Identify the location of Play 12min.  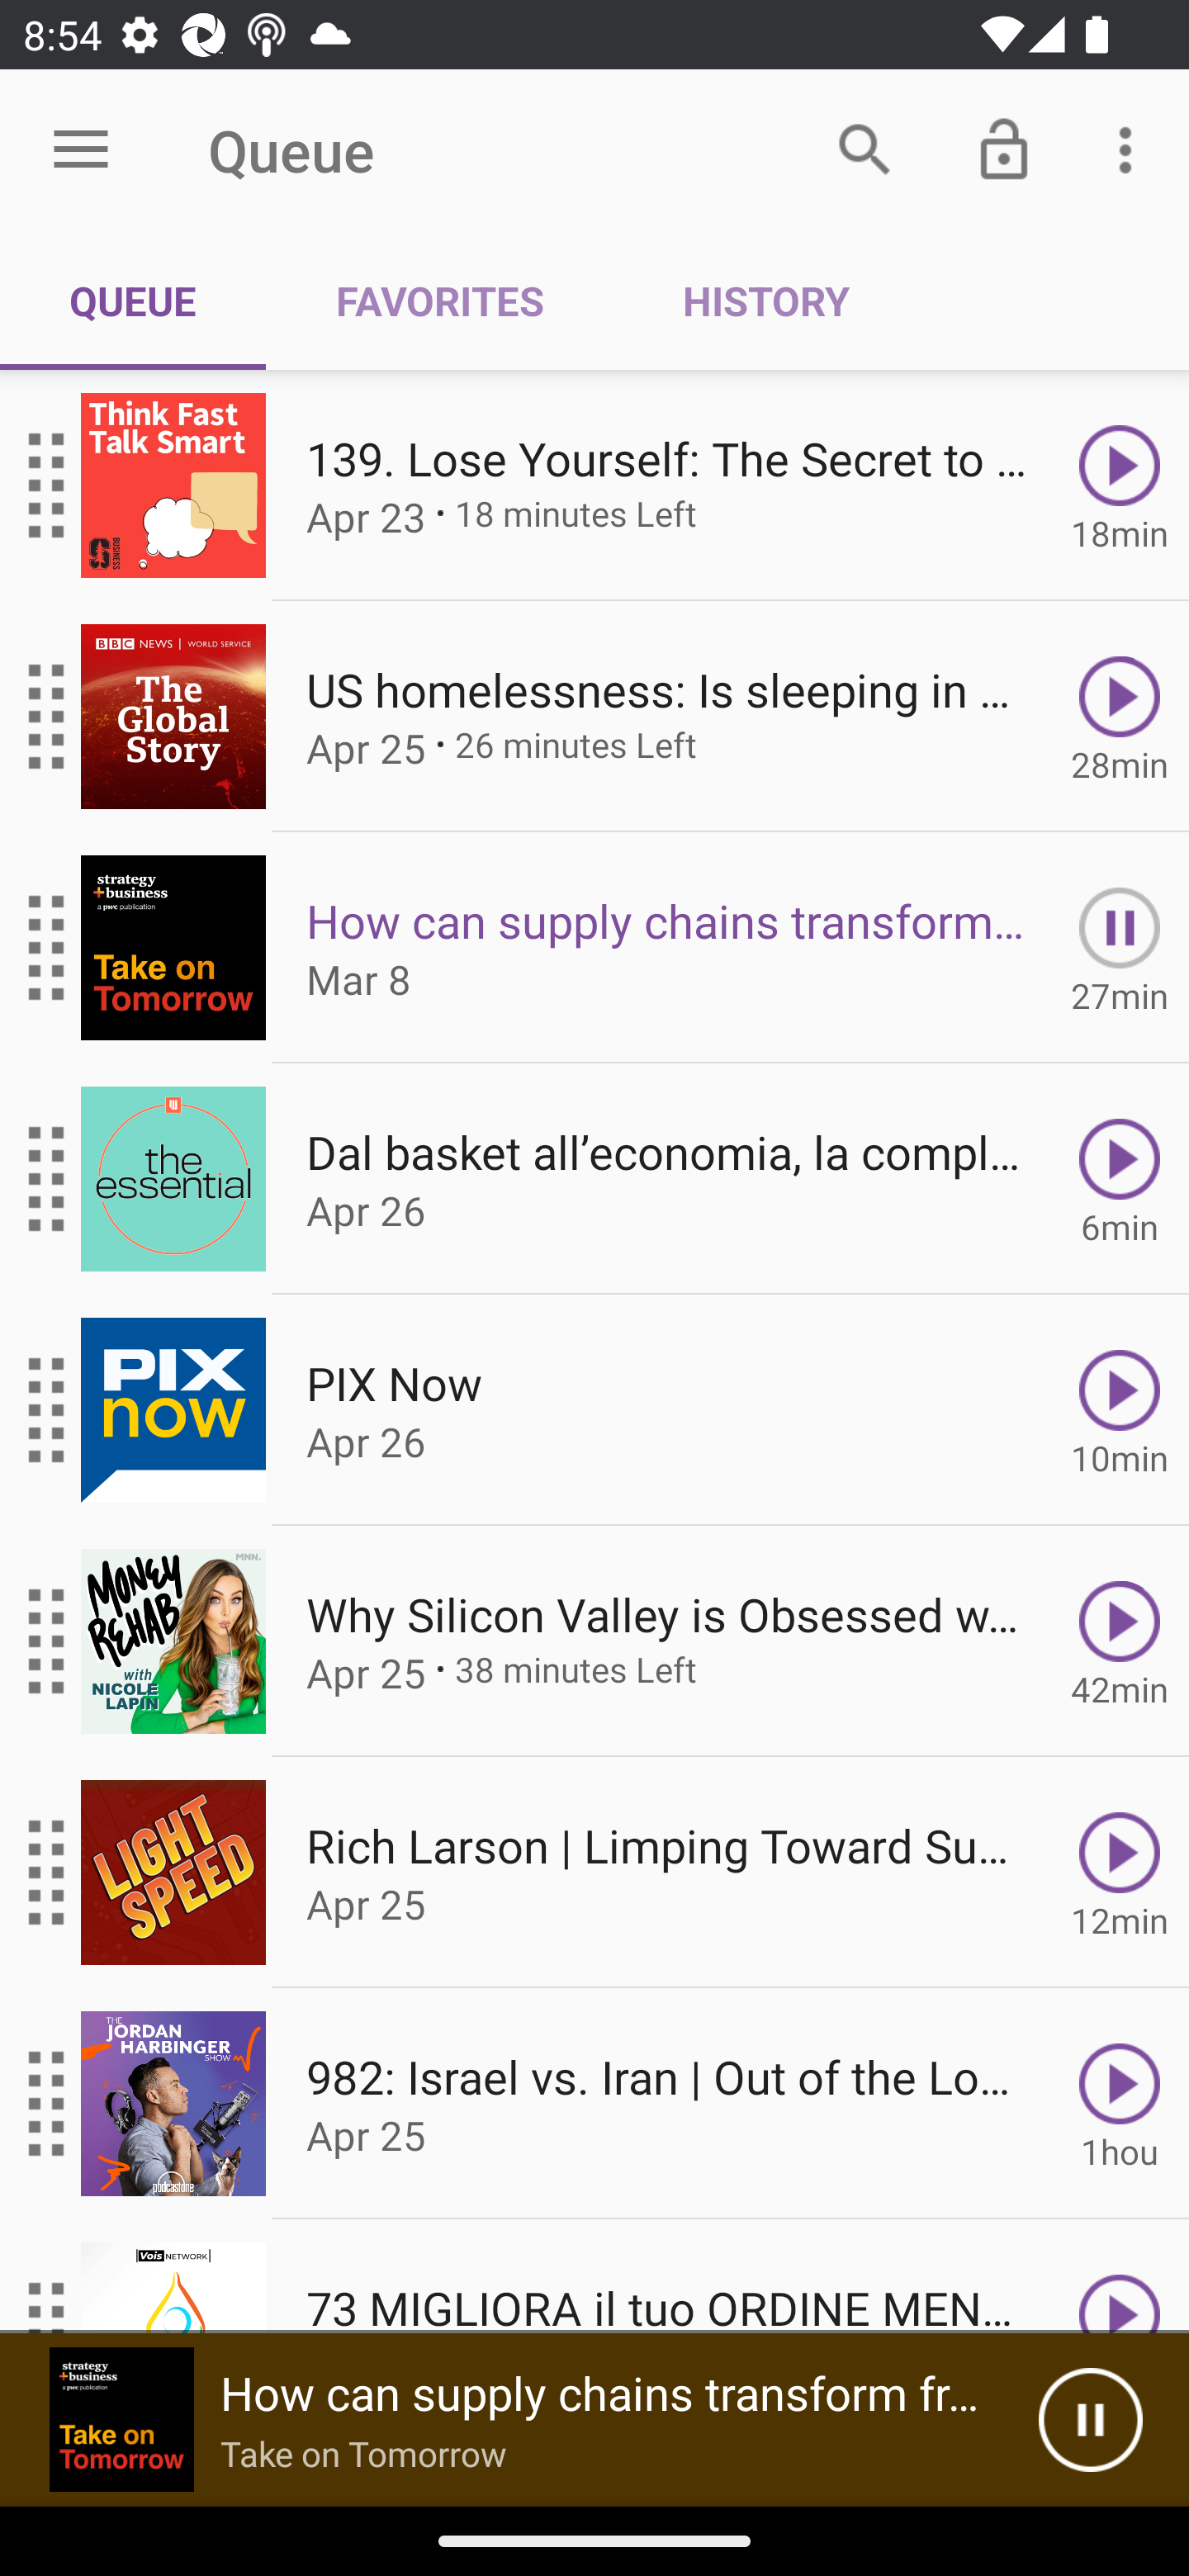
(1120, 1873).